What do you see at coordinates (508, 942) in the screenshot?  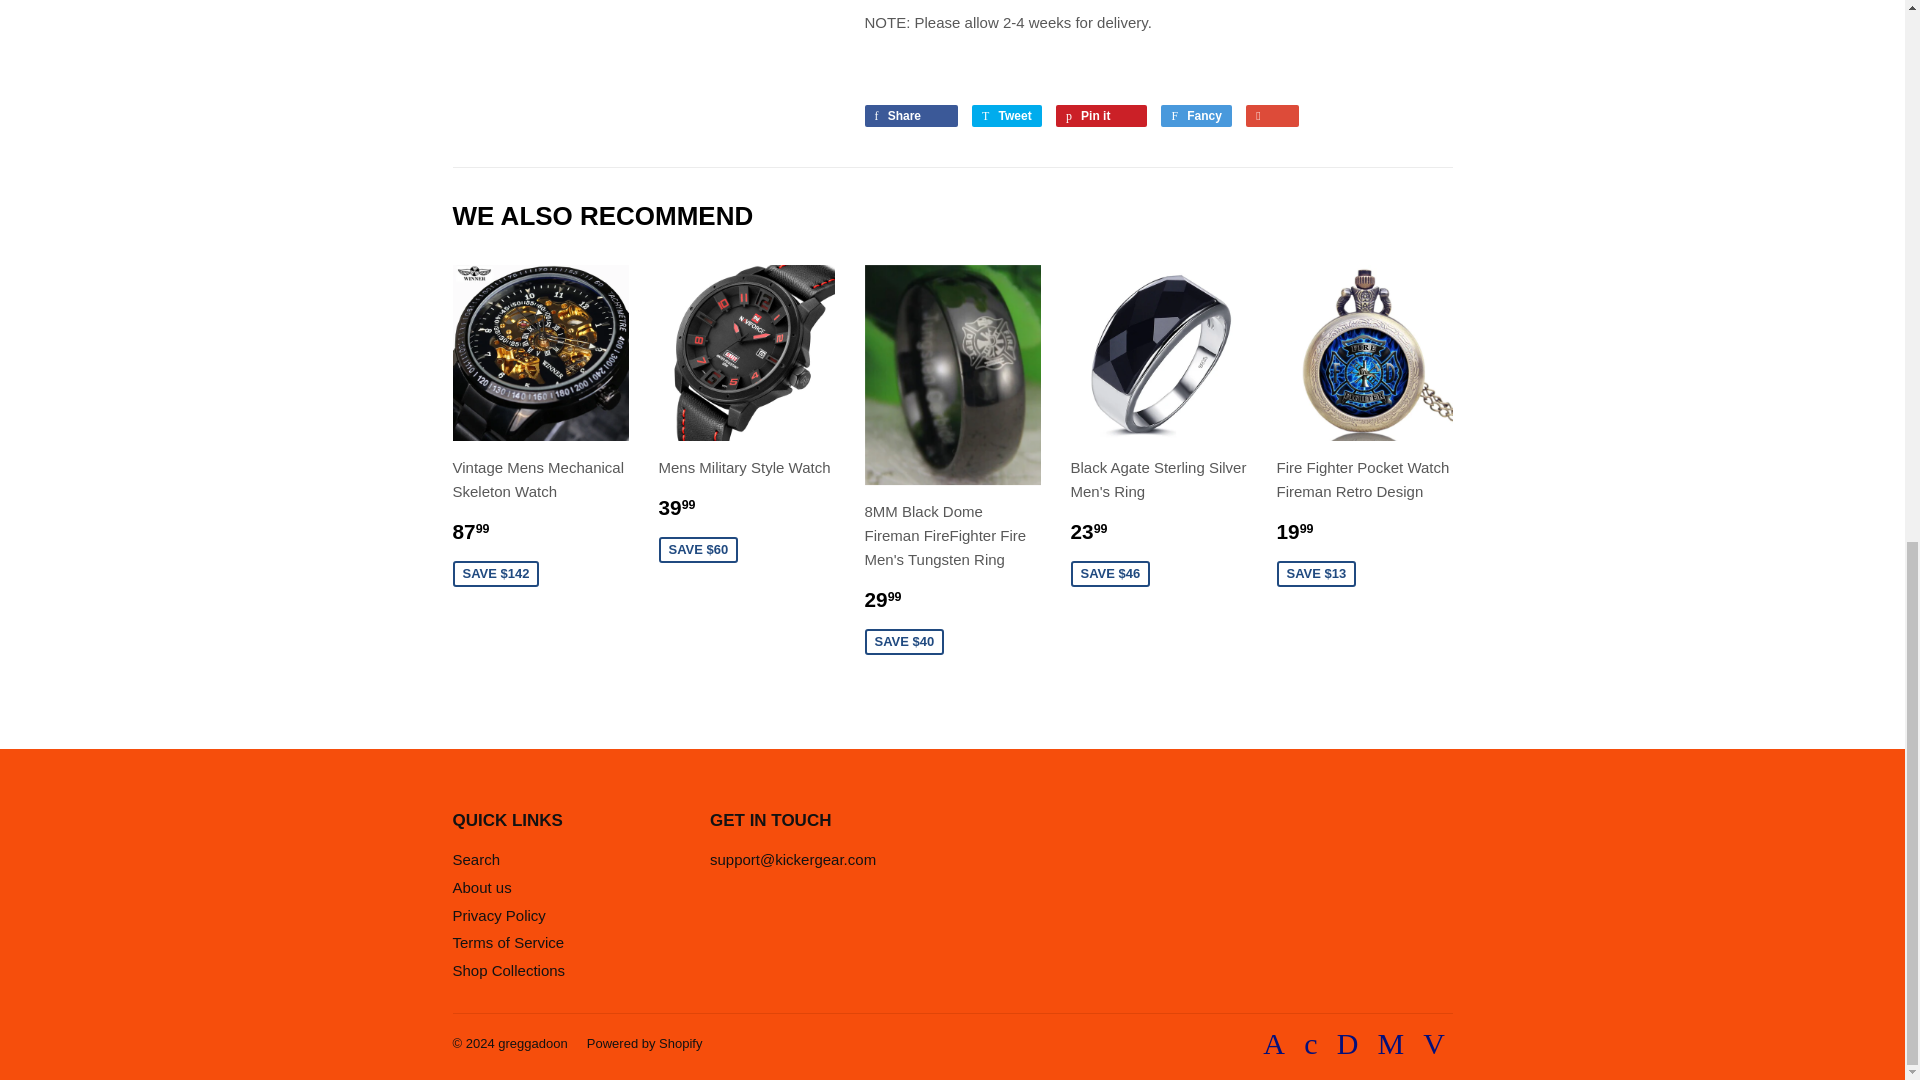 I see `Terms of Service` at bounding box center [508, 942].